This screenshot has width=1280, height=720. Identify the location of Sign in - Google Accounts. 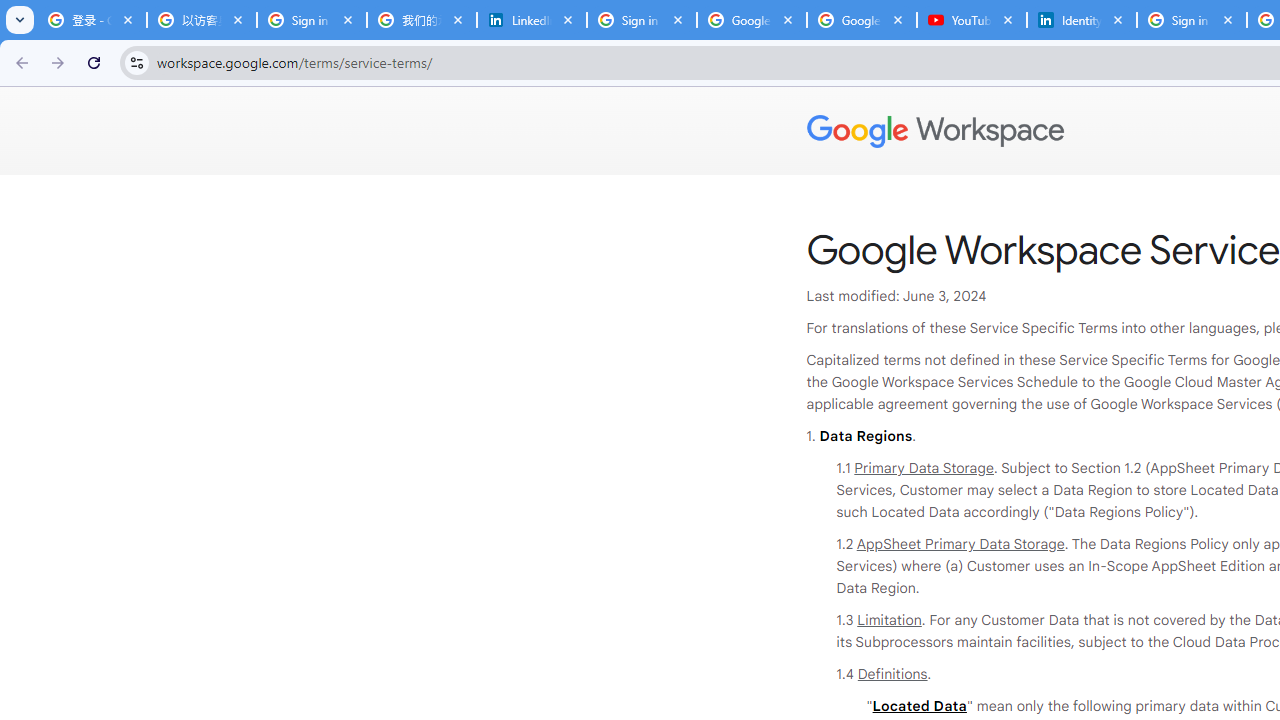
(312, 20).